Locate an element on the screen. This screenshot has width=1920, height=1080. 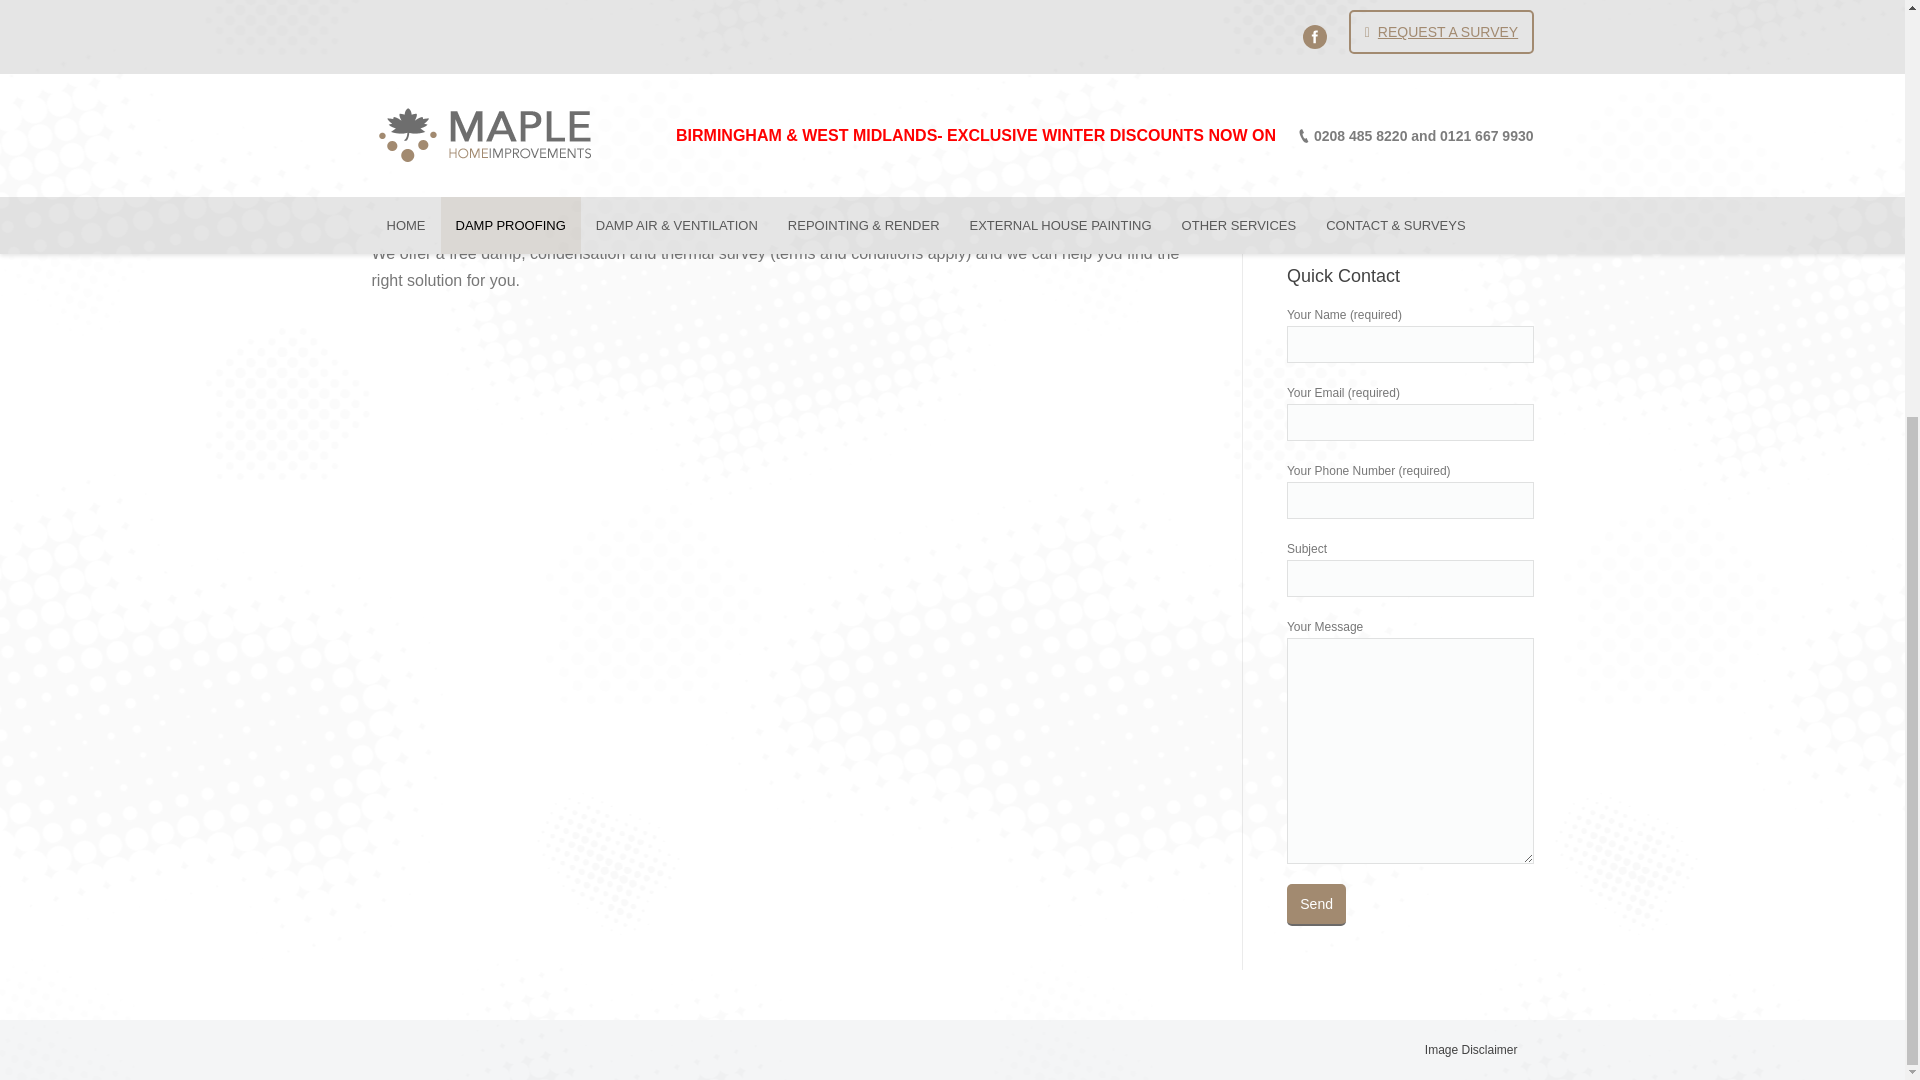
Send is located at coordinates (1316, 904).